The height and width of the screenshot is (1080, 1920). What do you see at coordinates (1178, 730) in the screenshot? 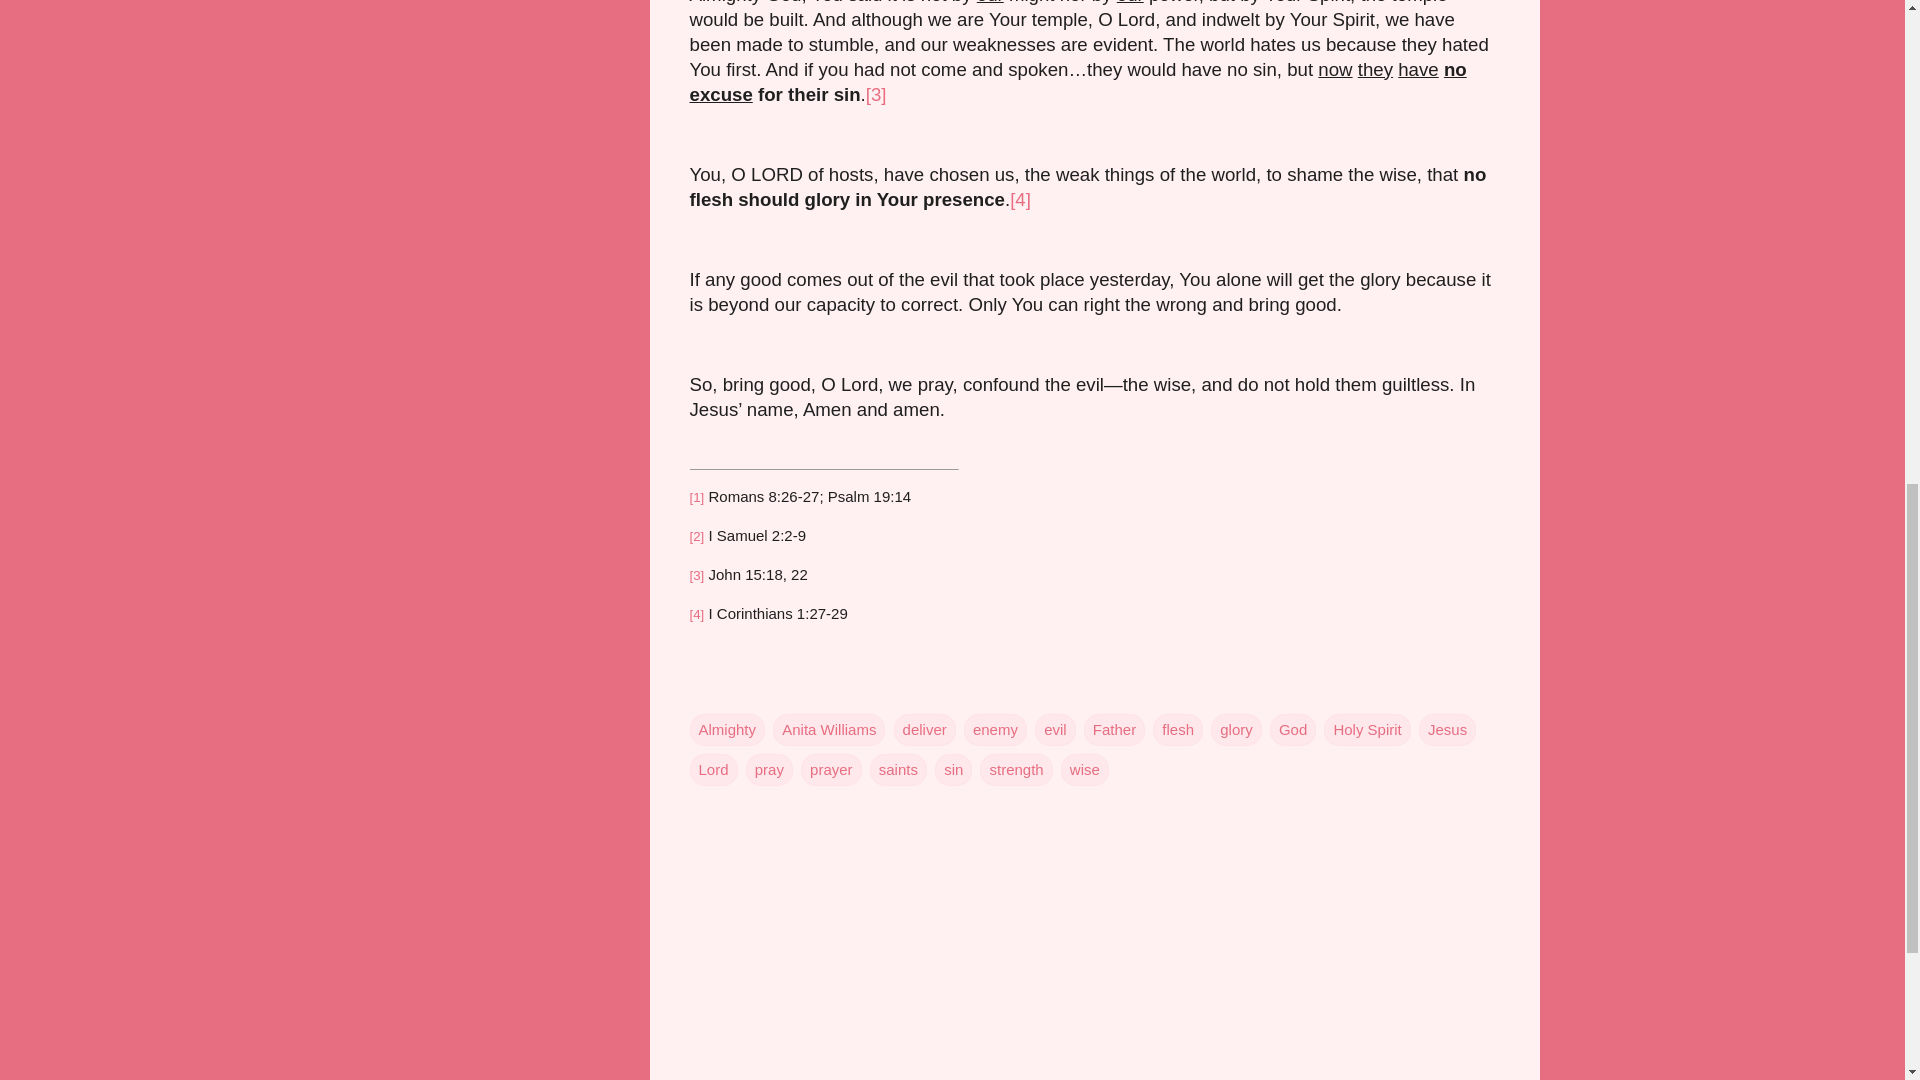
I see `flesh` at bounding box center [1178, 730].